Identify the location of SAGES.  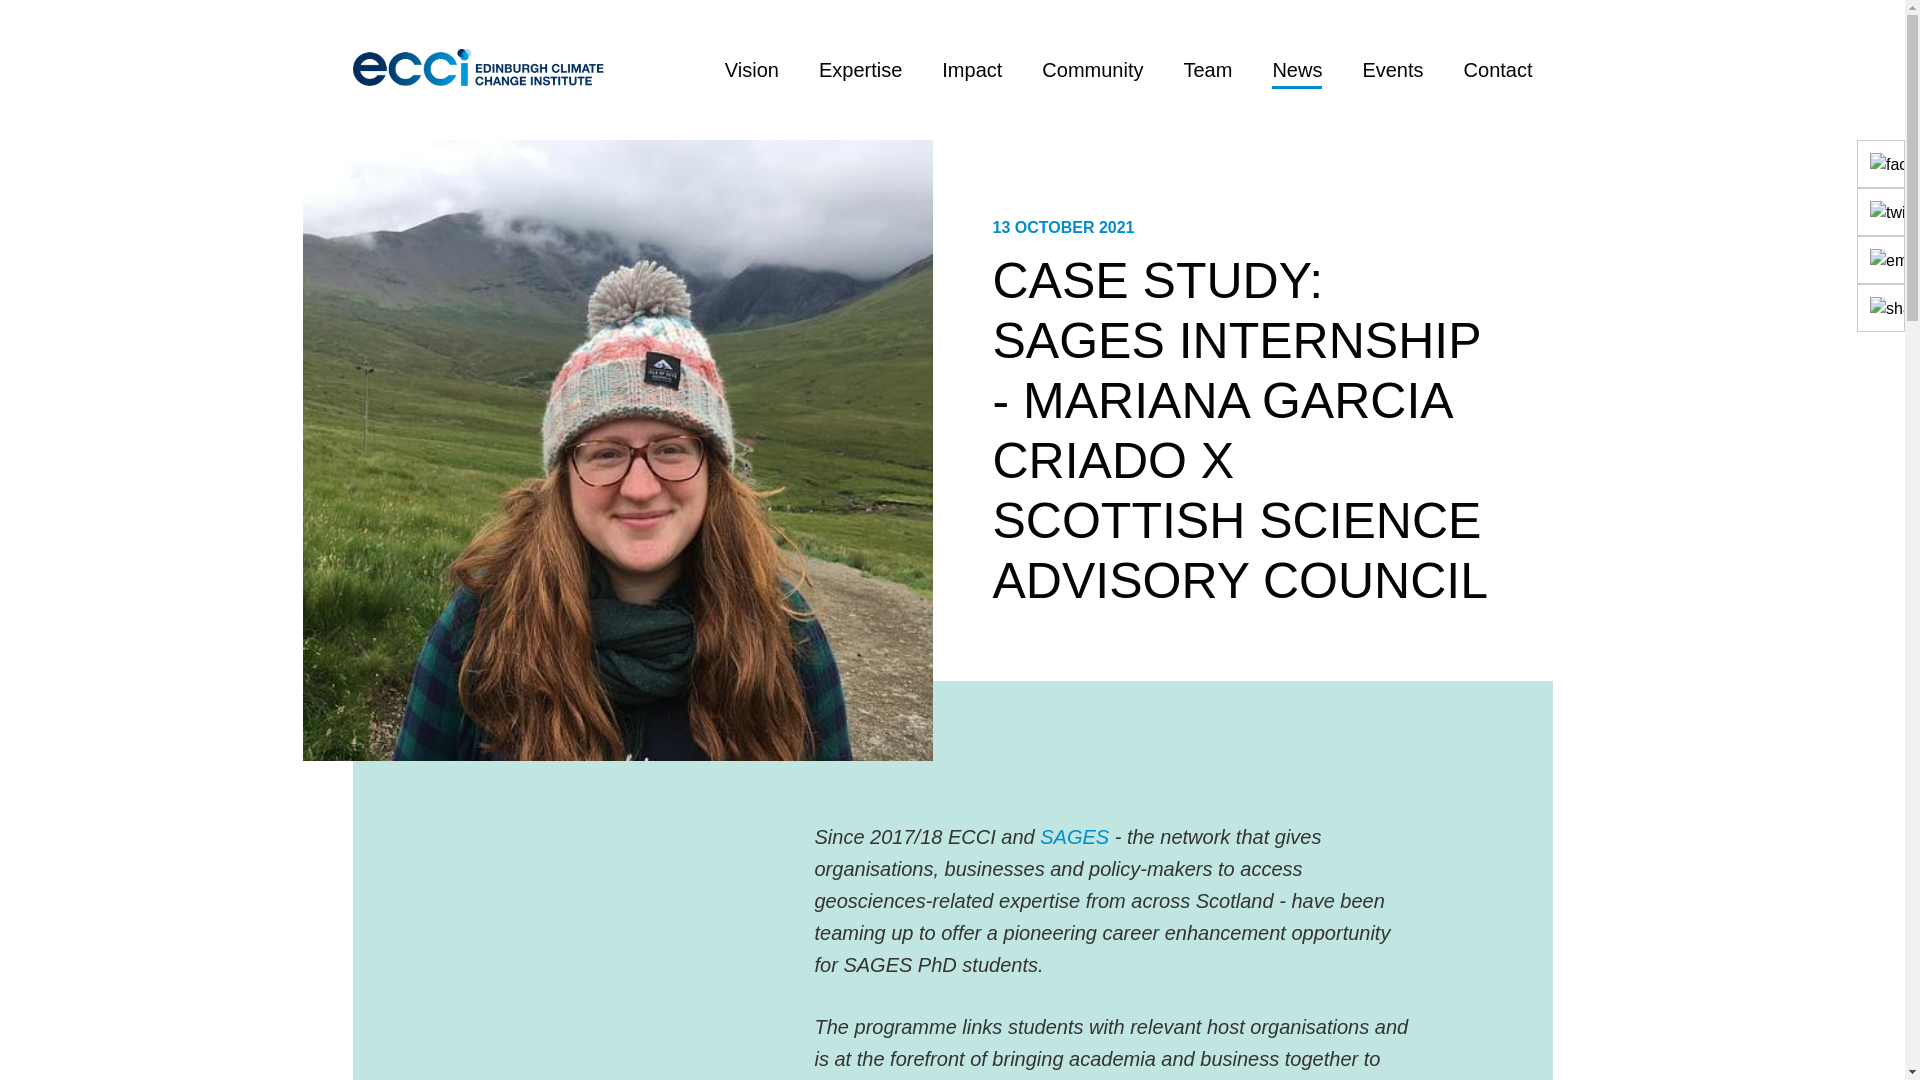
(1076, 836).